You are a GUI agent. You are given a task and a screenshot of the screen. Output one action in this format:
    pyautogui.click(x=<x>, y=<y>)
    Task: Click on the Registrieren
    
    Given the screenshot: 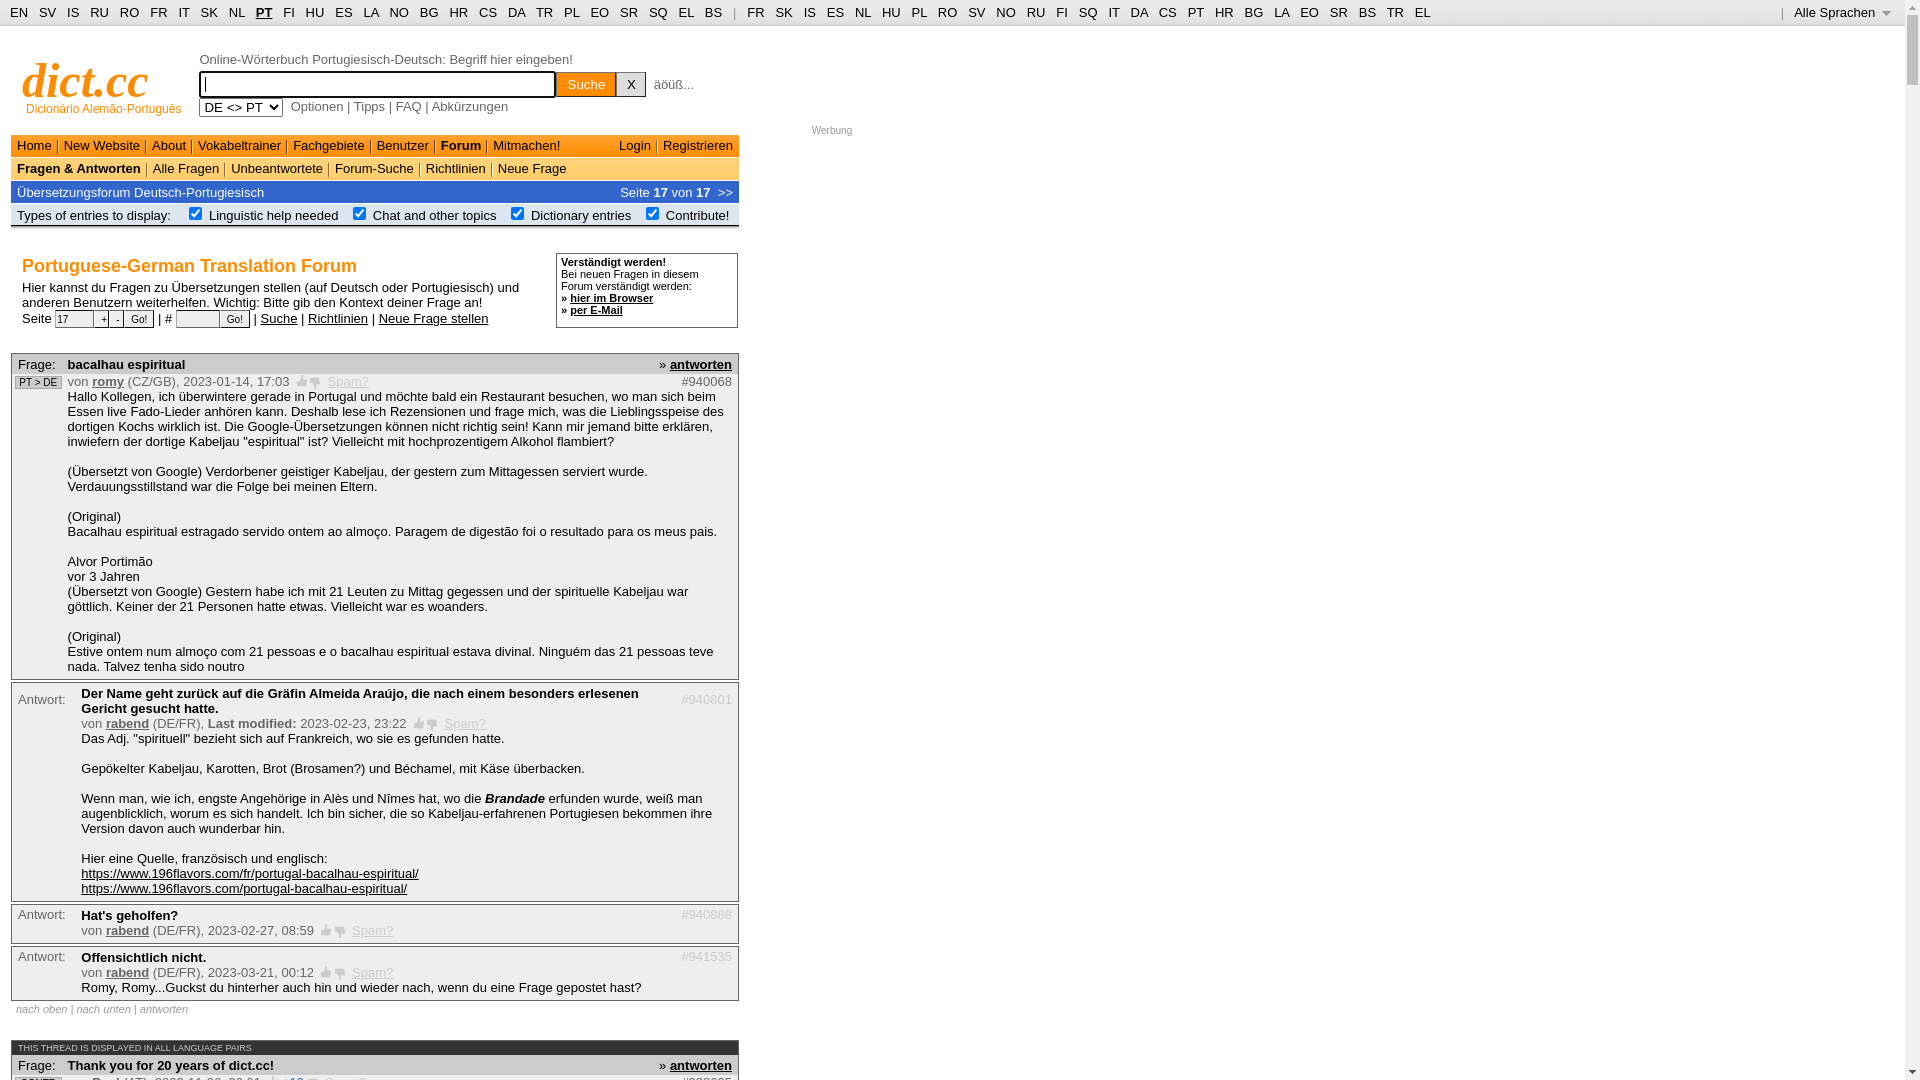 What is the action you would take?
    pyautogui.click(x=698, y=146)
    